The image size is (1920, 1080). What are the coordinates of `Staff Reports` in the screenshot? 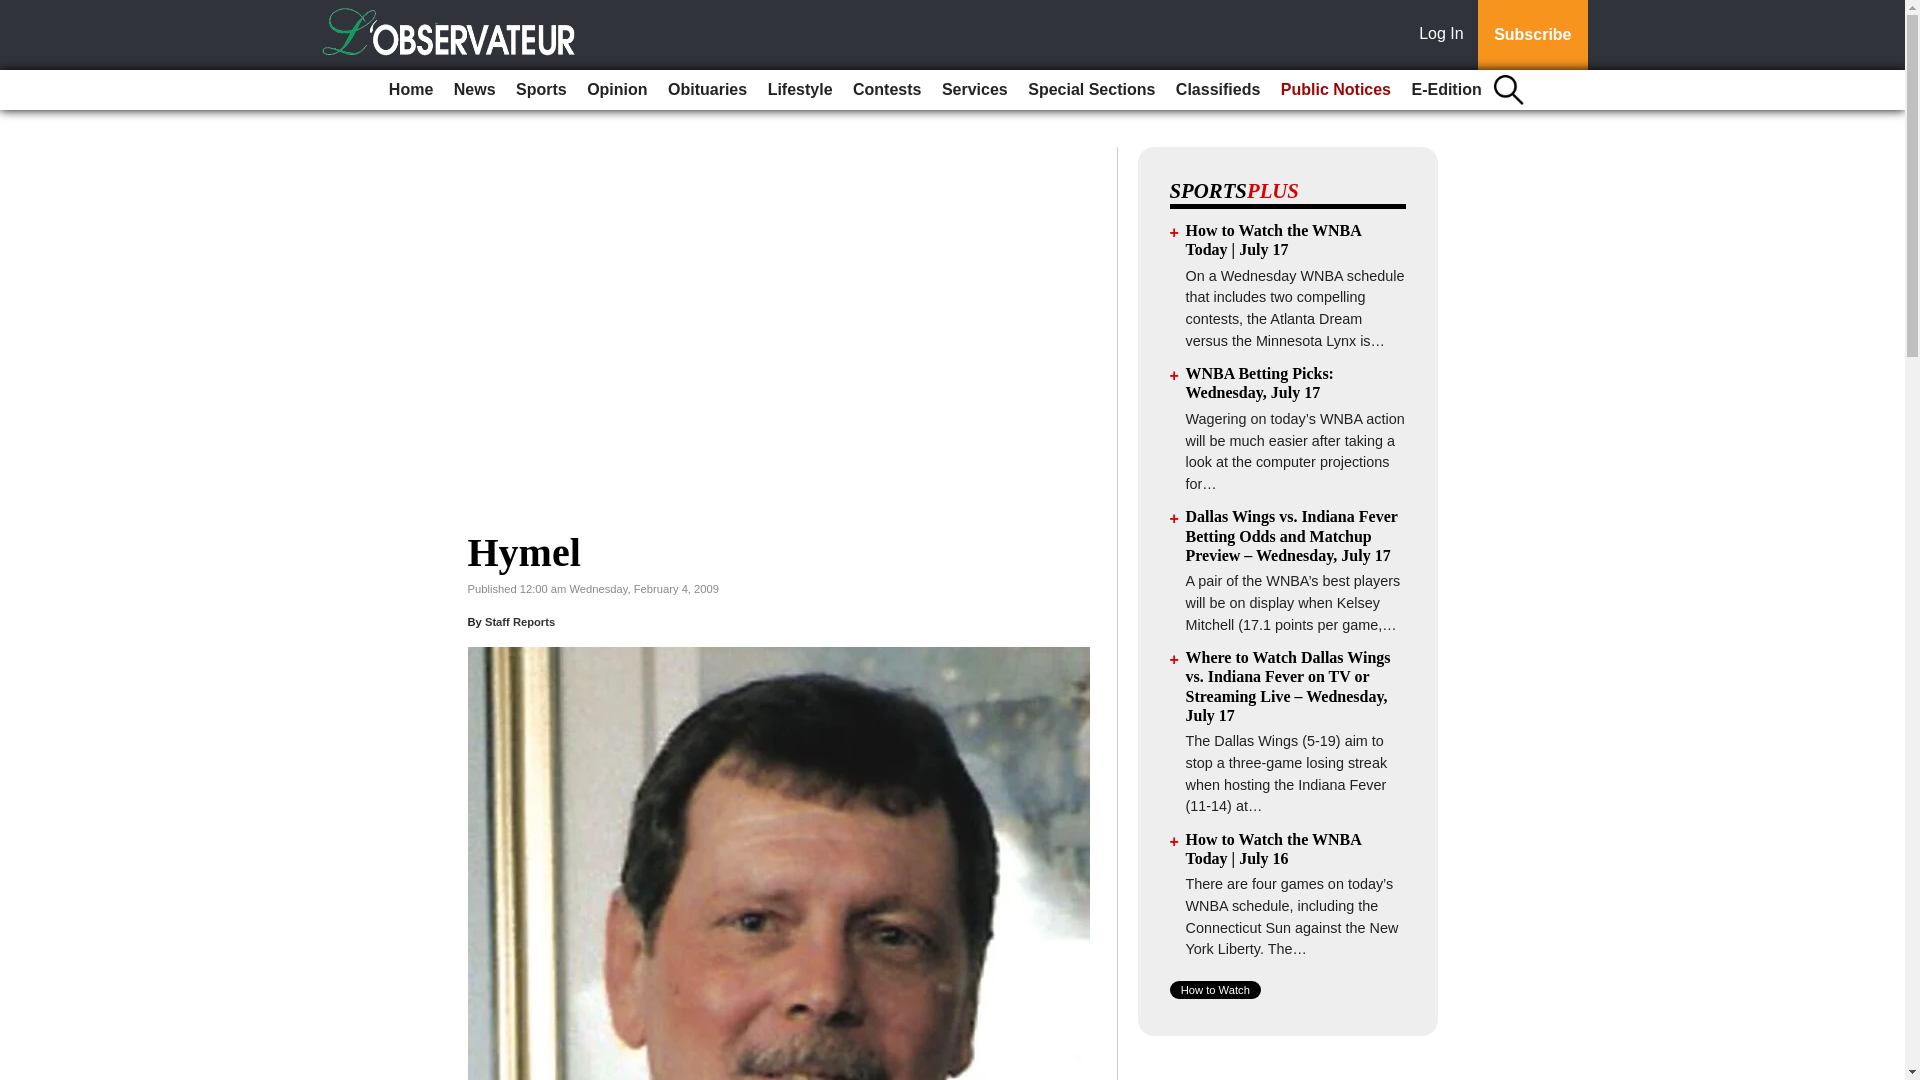 It's located at (520, 621).